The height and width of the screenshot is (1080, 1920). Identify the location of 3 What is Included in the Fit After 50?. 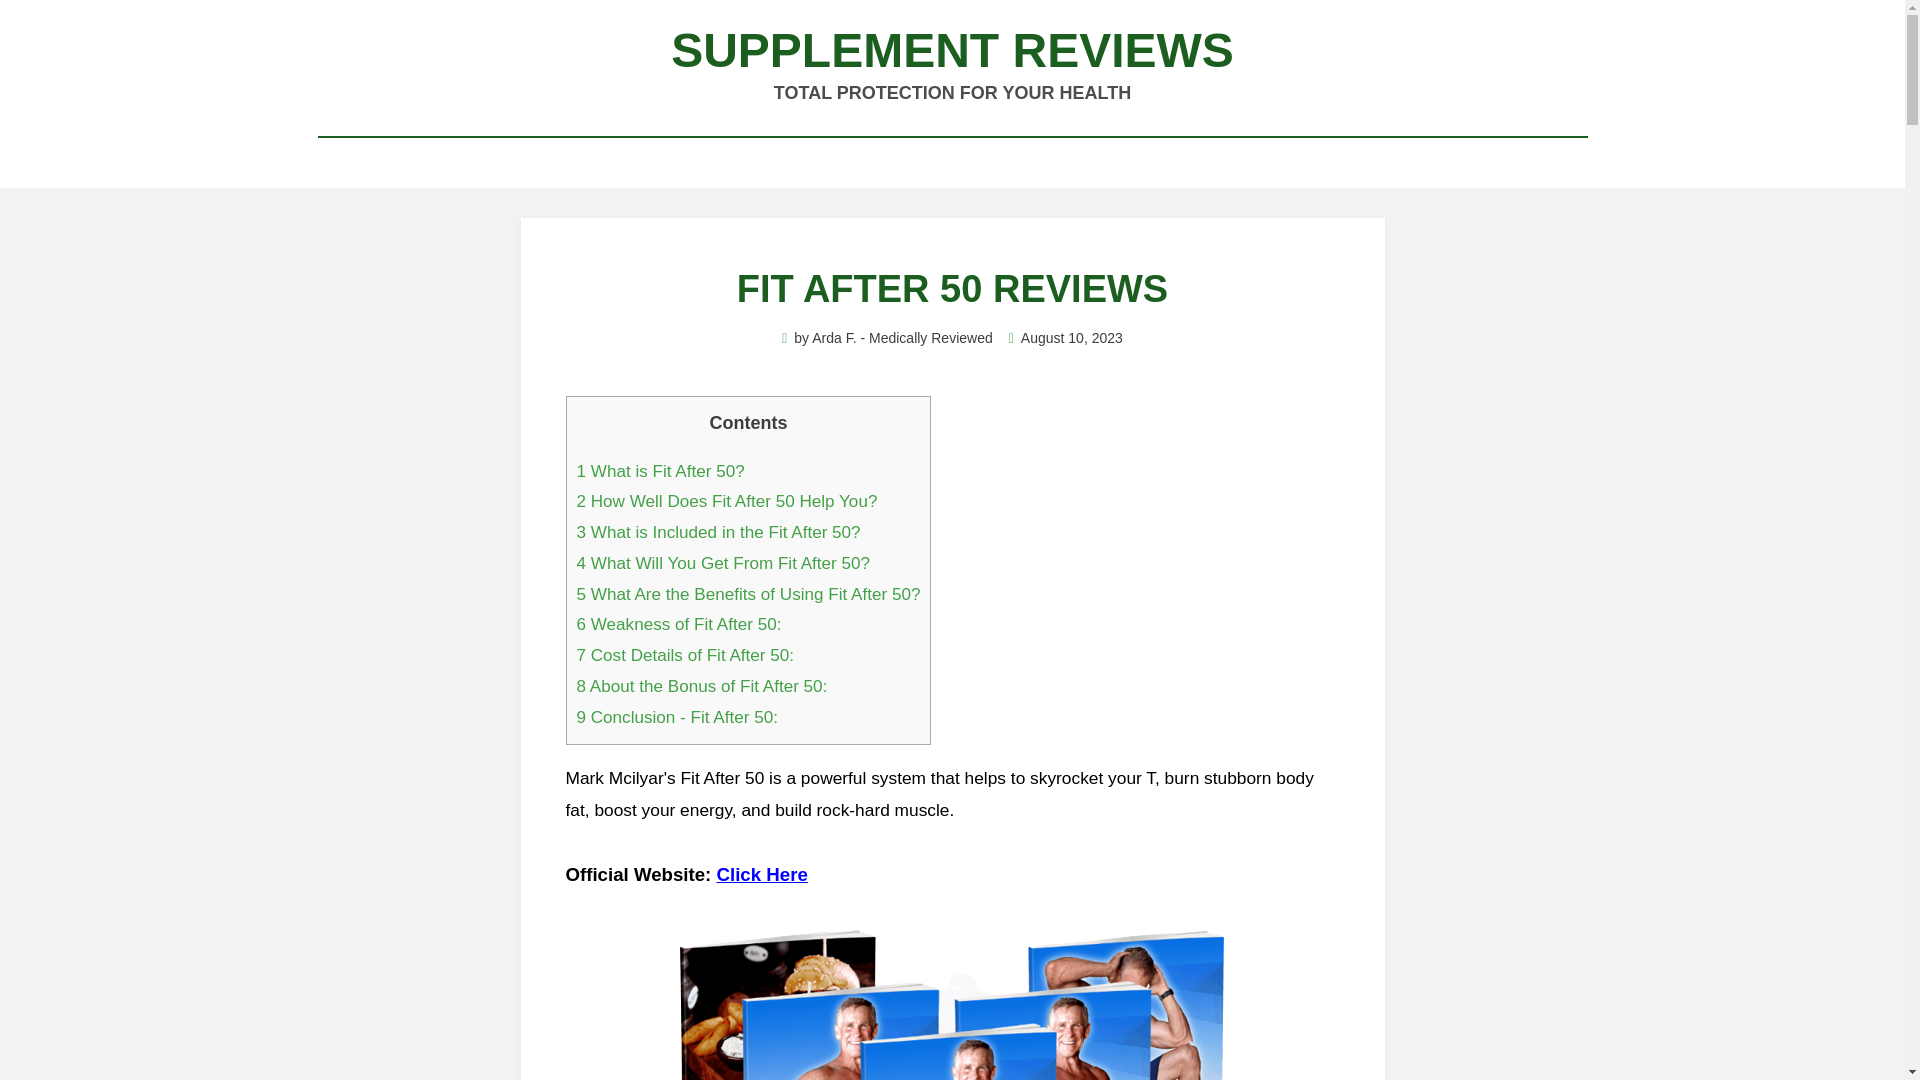
(718, 532).